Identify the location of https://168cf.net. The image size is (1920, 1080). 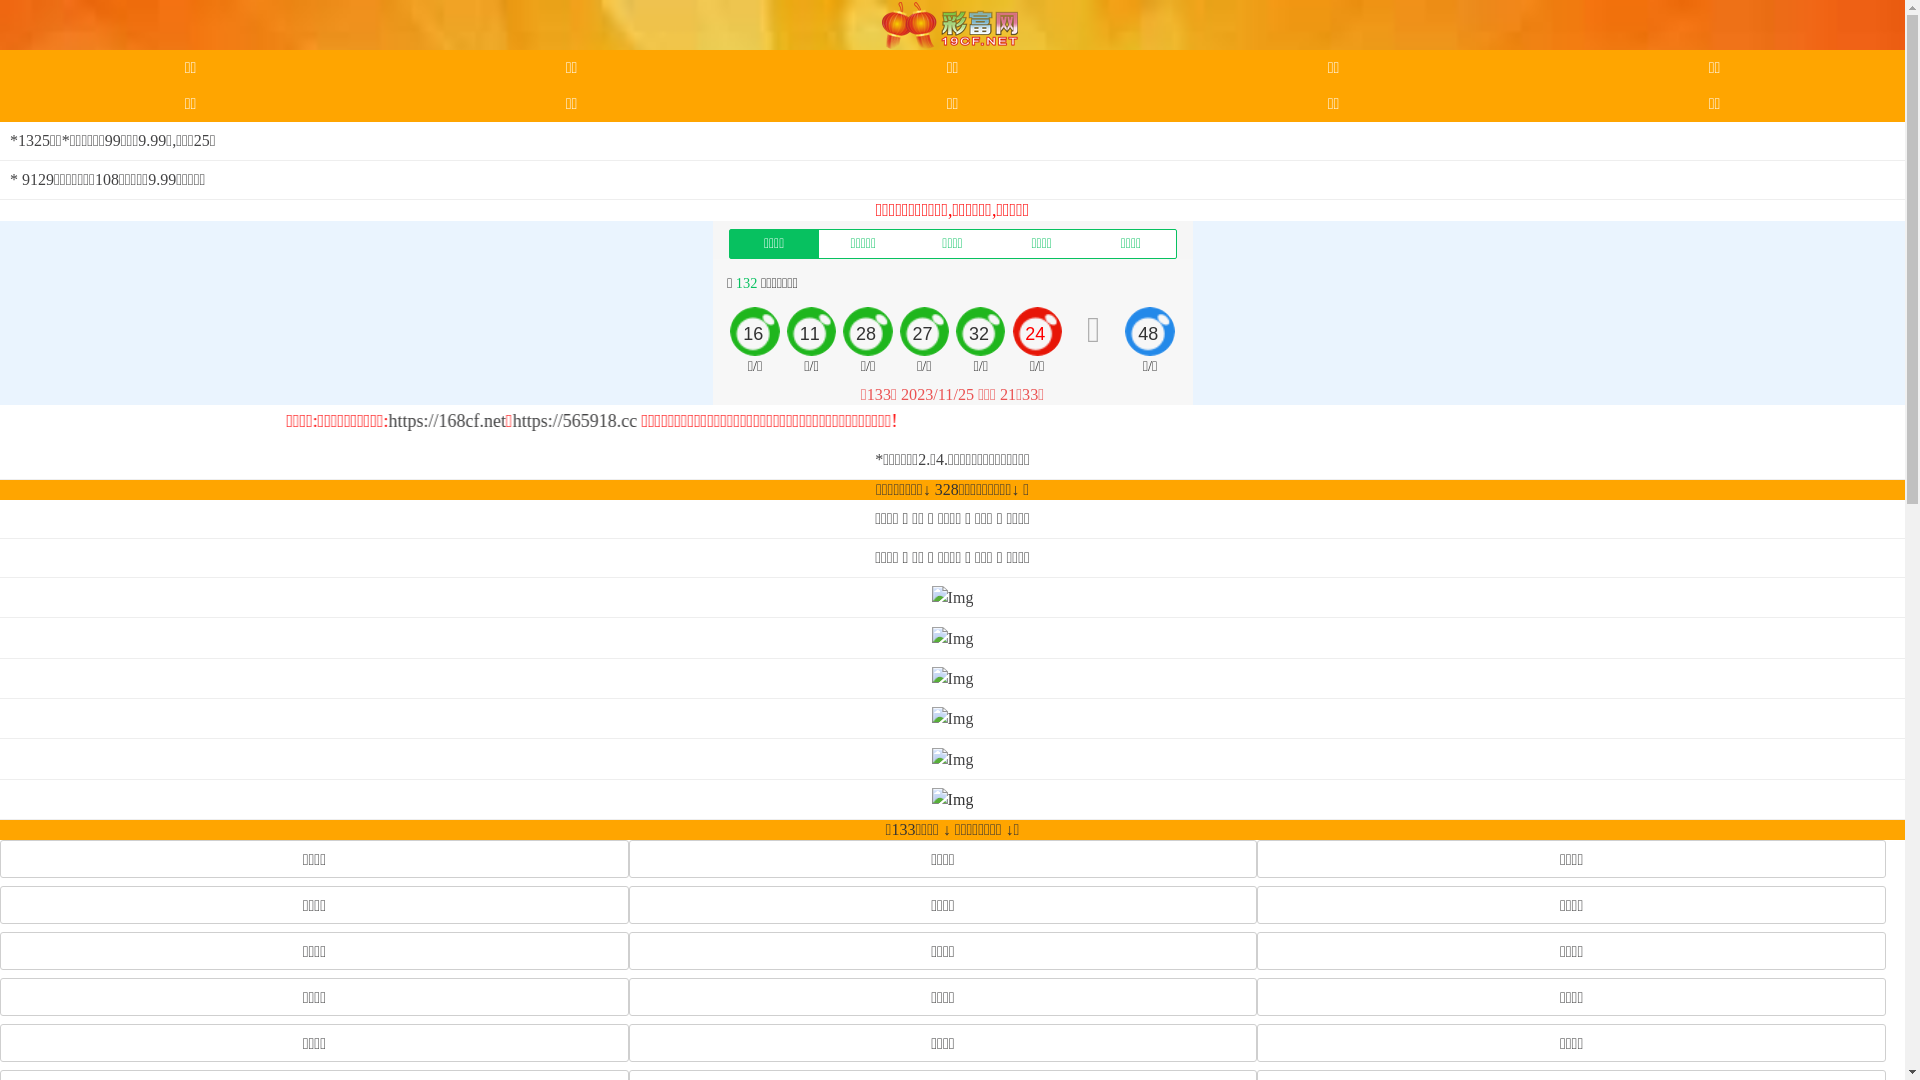
(1144, 421).